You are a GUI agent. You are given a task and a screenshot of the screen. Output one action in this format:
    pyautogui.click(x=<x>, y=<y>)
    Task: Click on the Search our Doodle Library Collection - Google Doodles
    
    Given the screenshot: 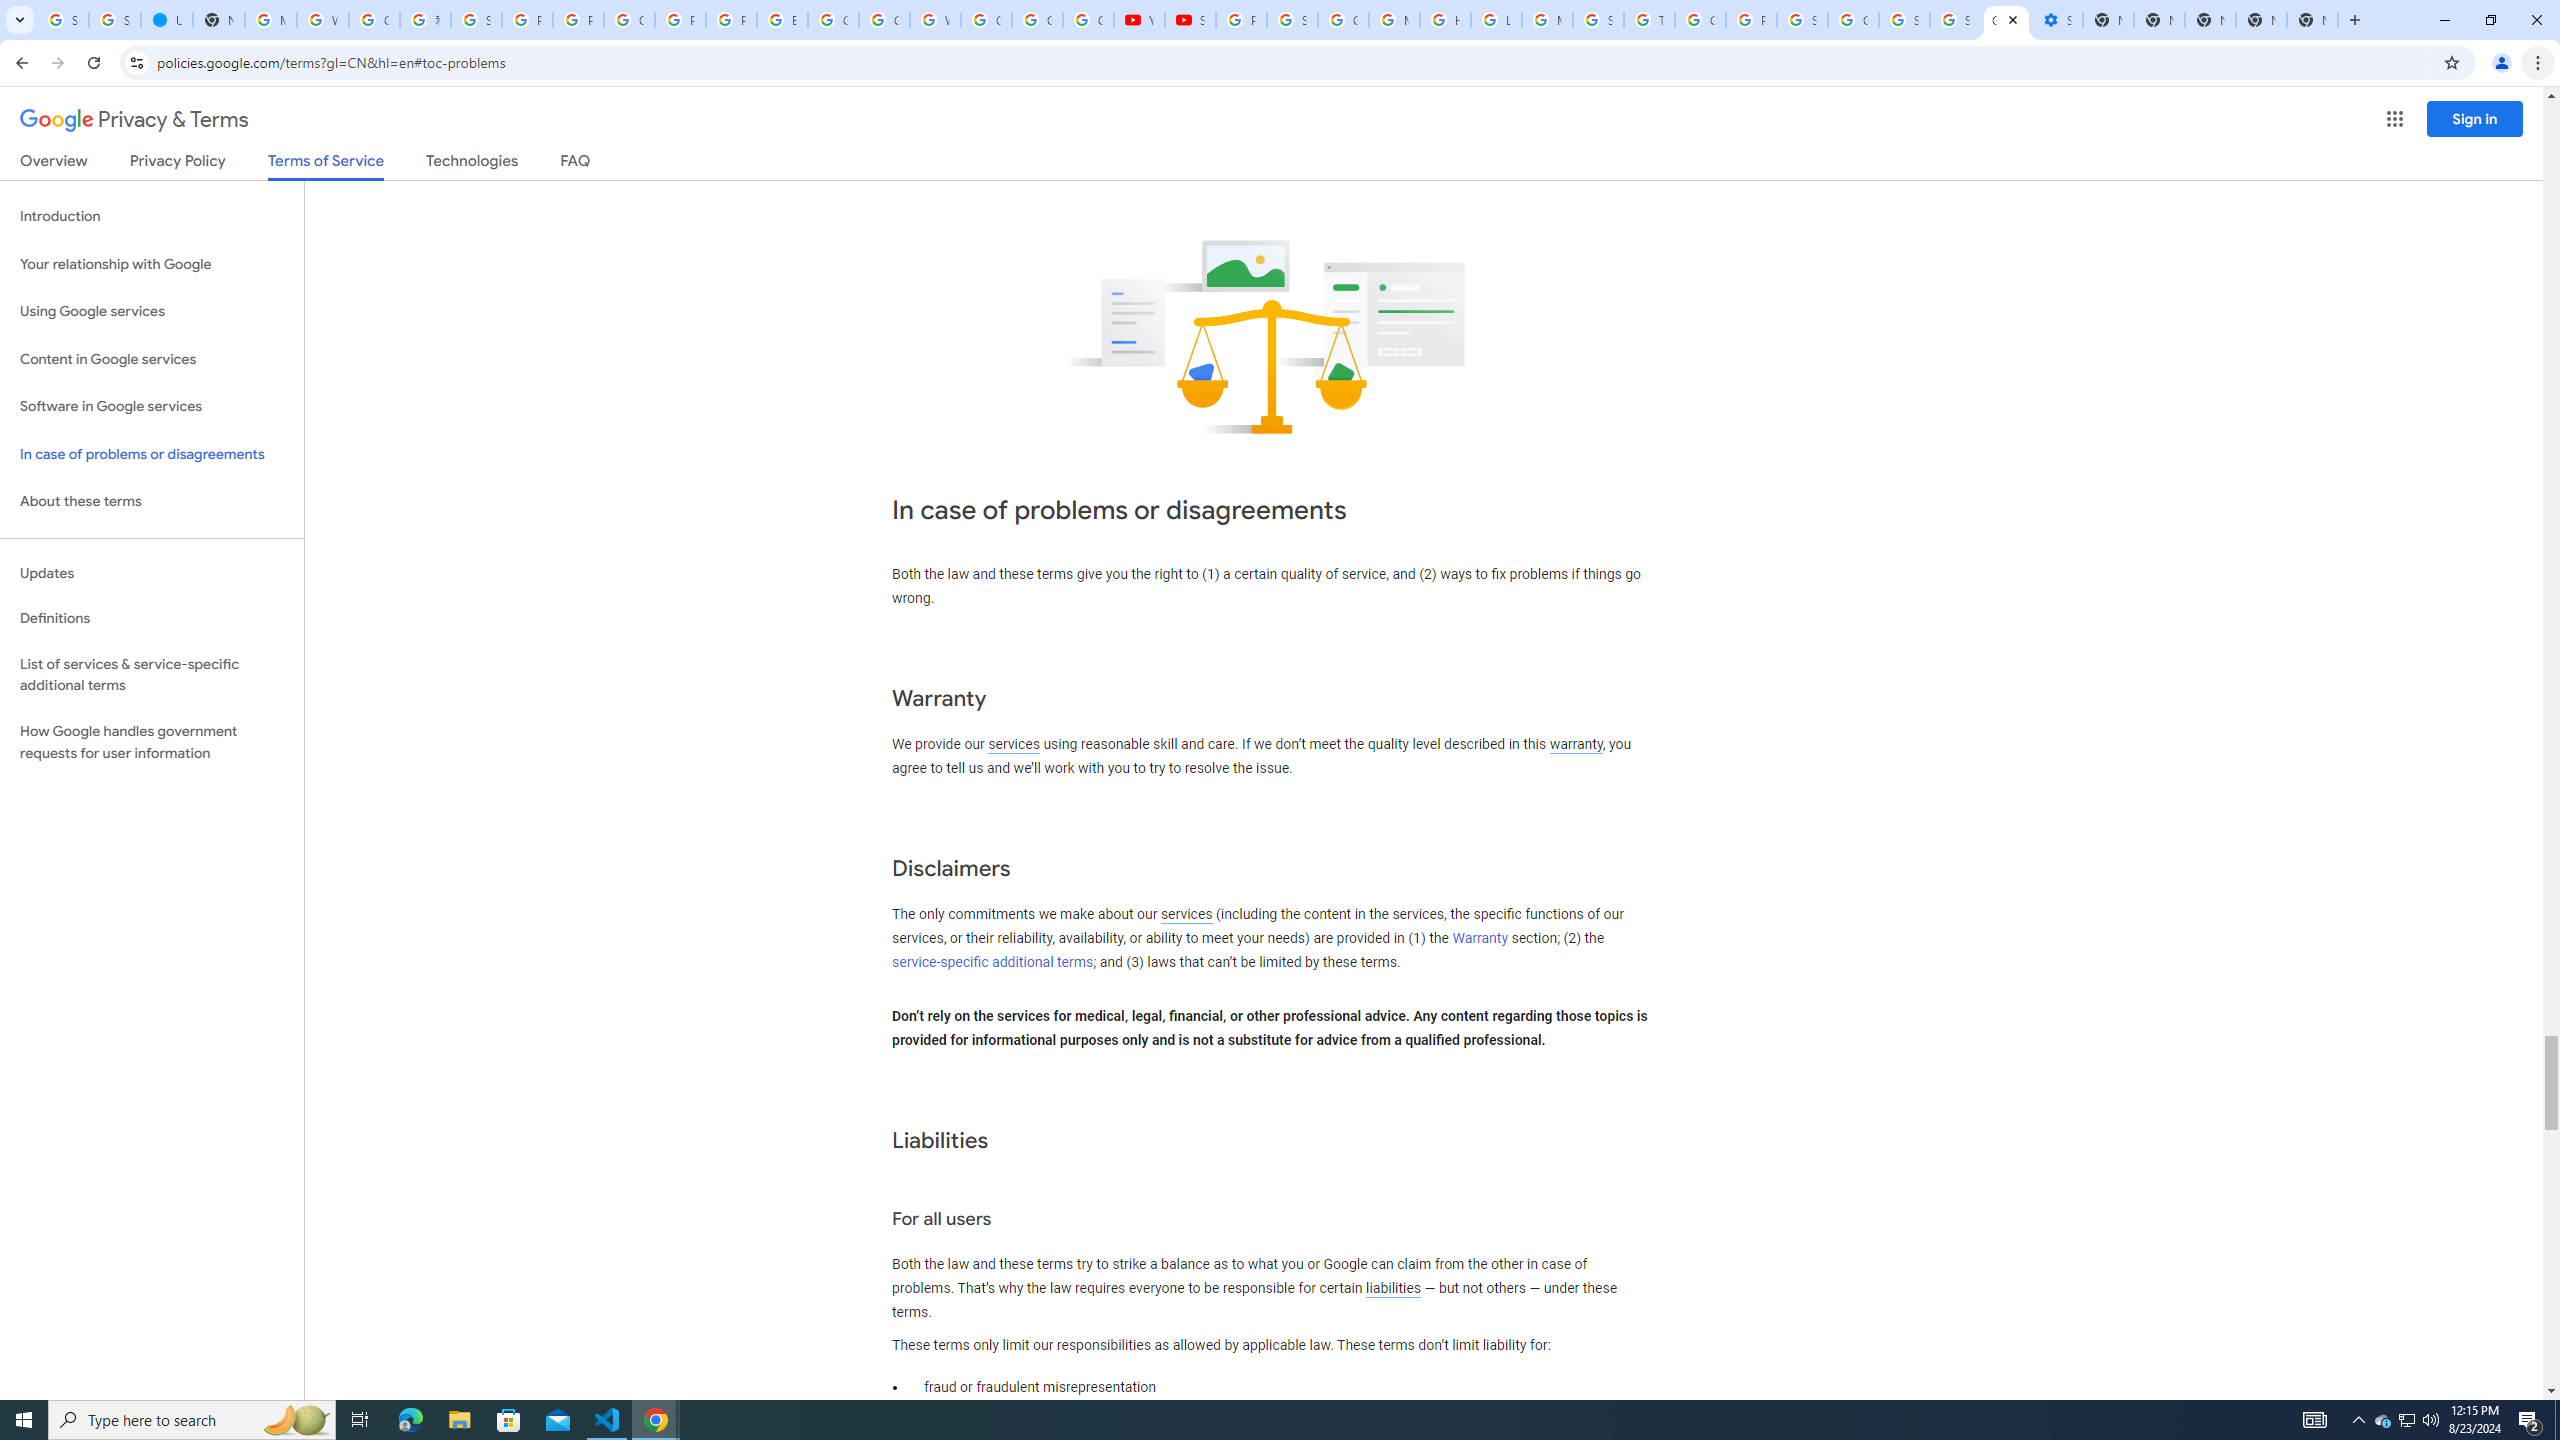 What is the action you would take?
    pyautogui.click(x=1598, y=20)
    